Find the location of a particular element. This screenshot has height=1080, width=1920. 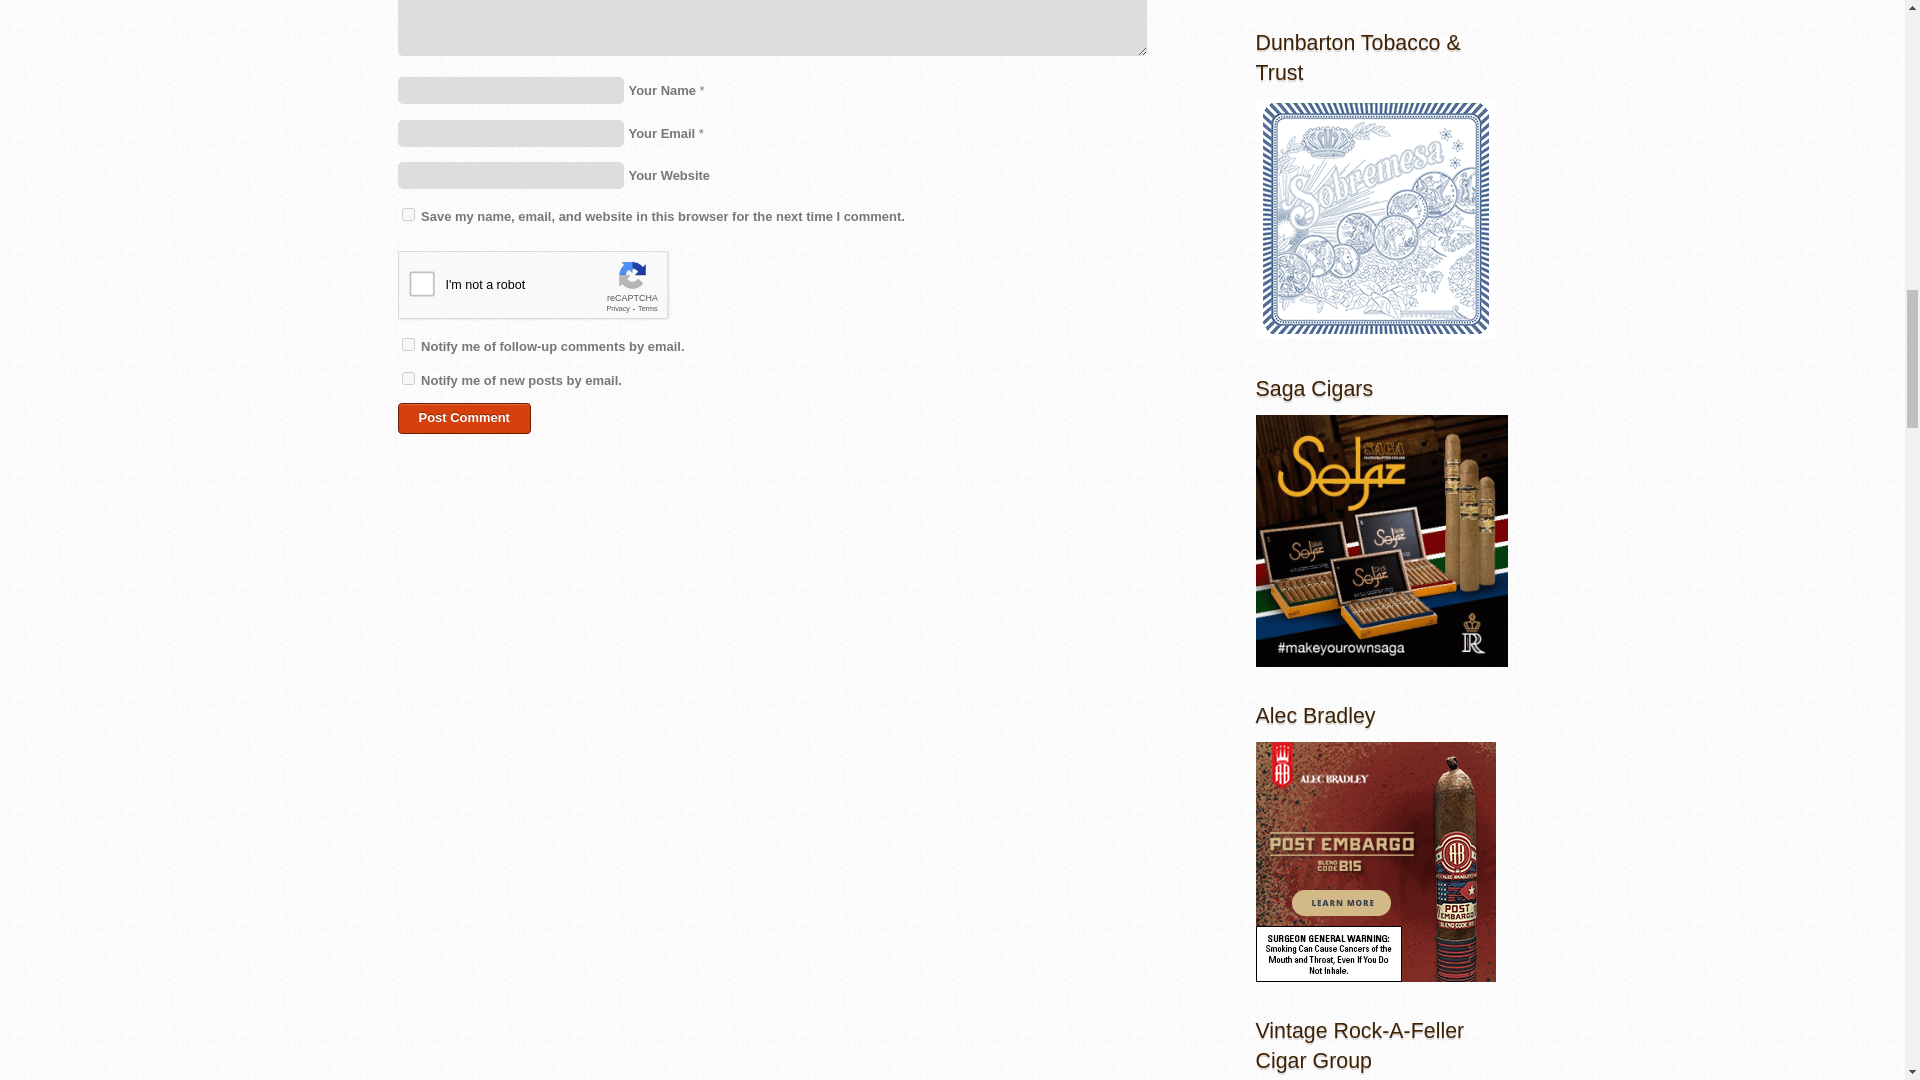

subscribe is located at coordinates (408, 378).